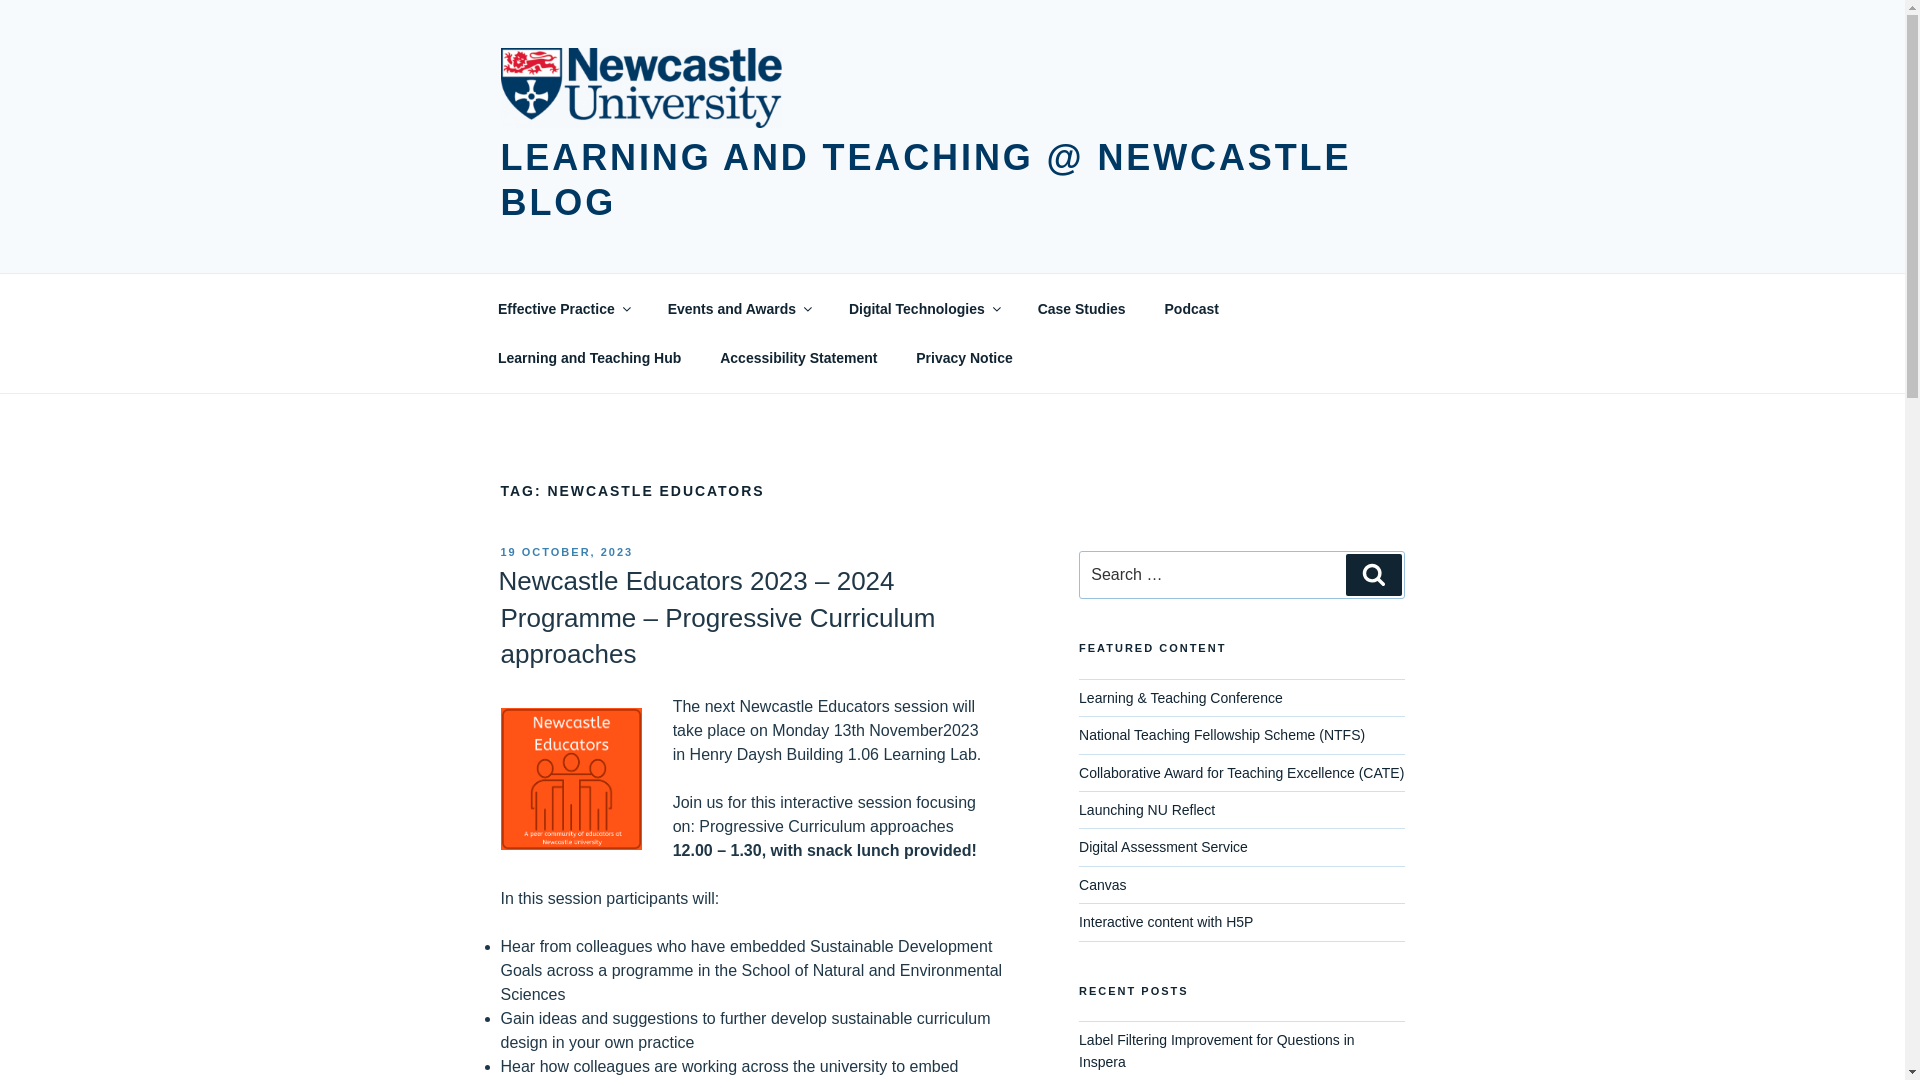 Image resolution: width=1920 pixels, height=1080 pixels. What do you see at coordinates (1191, 308) in the screenshot?
I see `Podcast` at bounding box center [1191, 308].